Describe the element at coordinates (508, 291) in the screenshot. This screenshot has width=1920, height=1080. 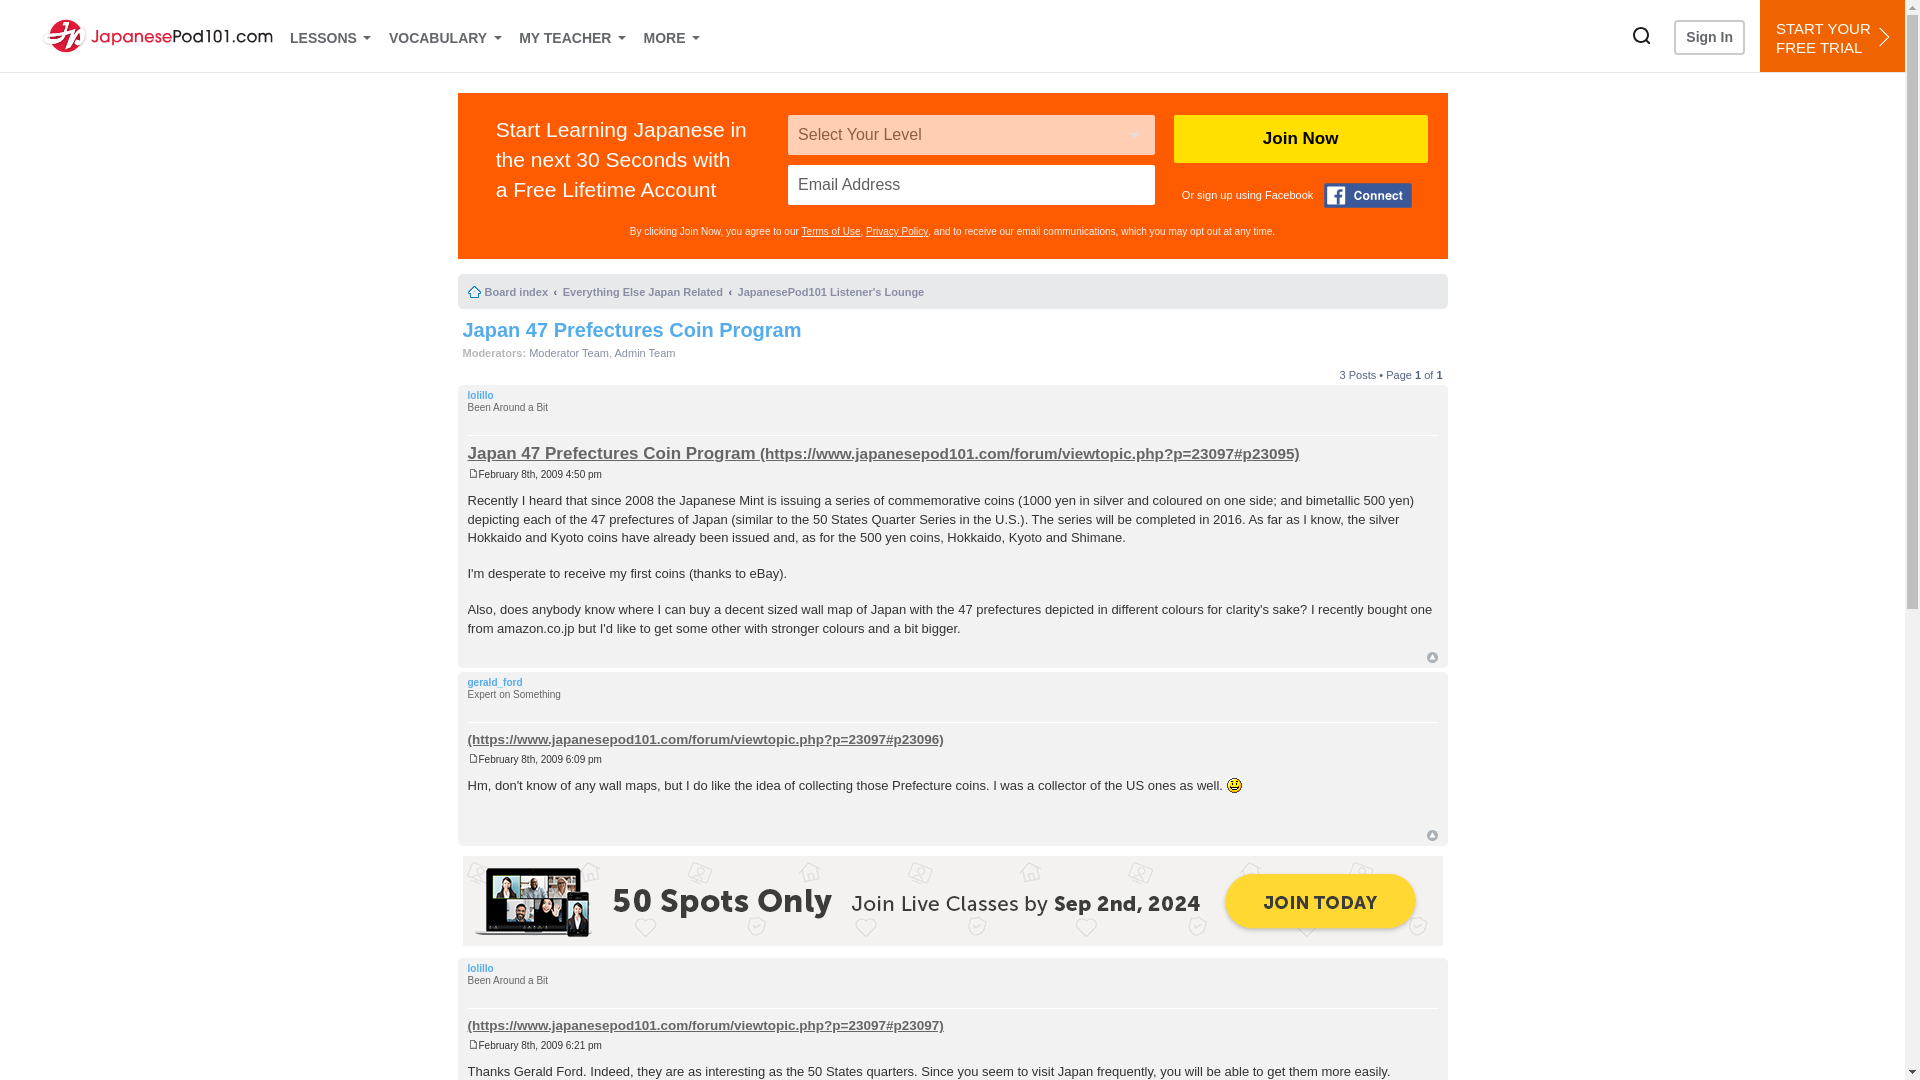
I see `Board index` at that location.